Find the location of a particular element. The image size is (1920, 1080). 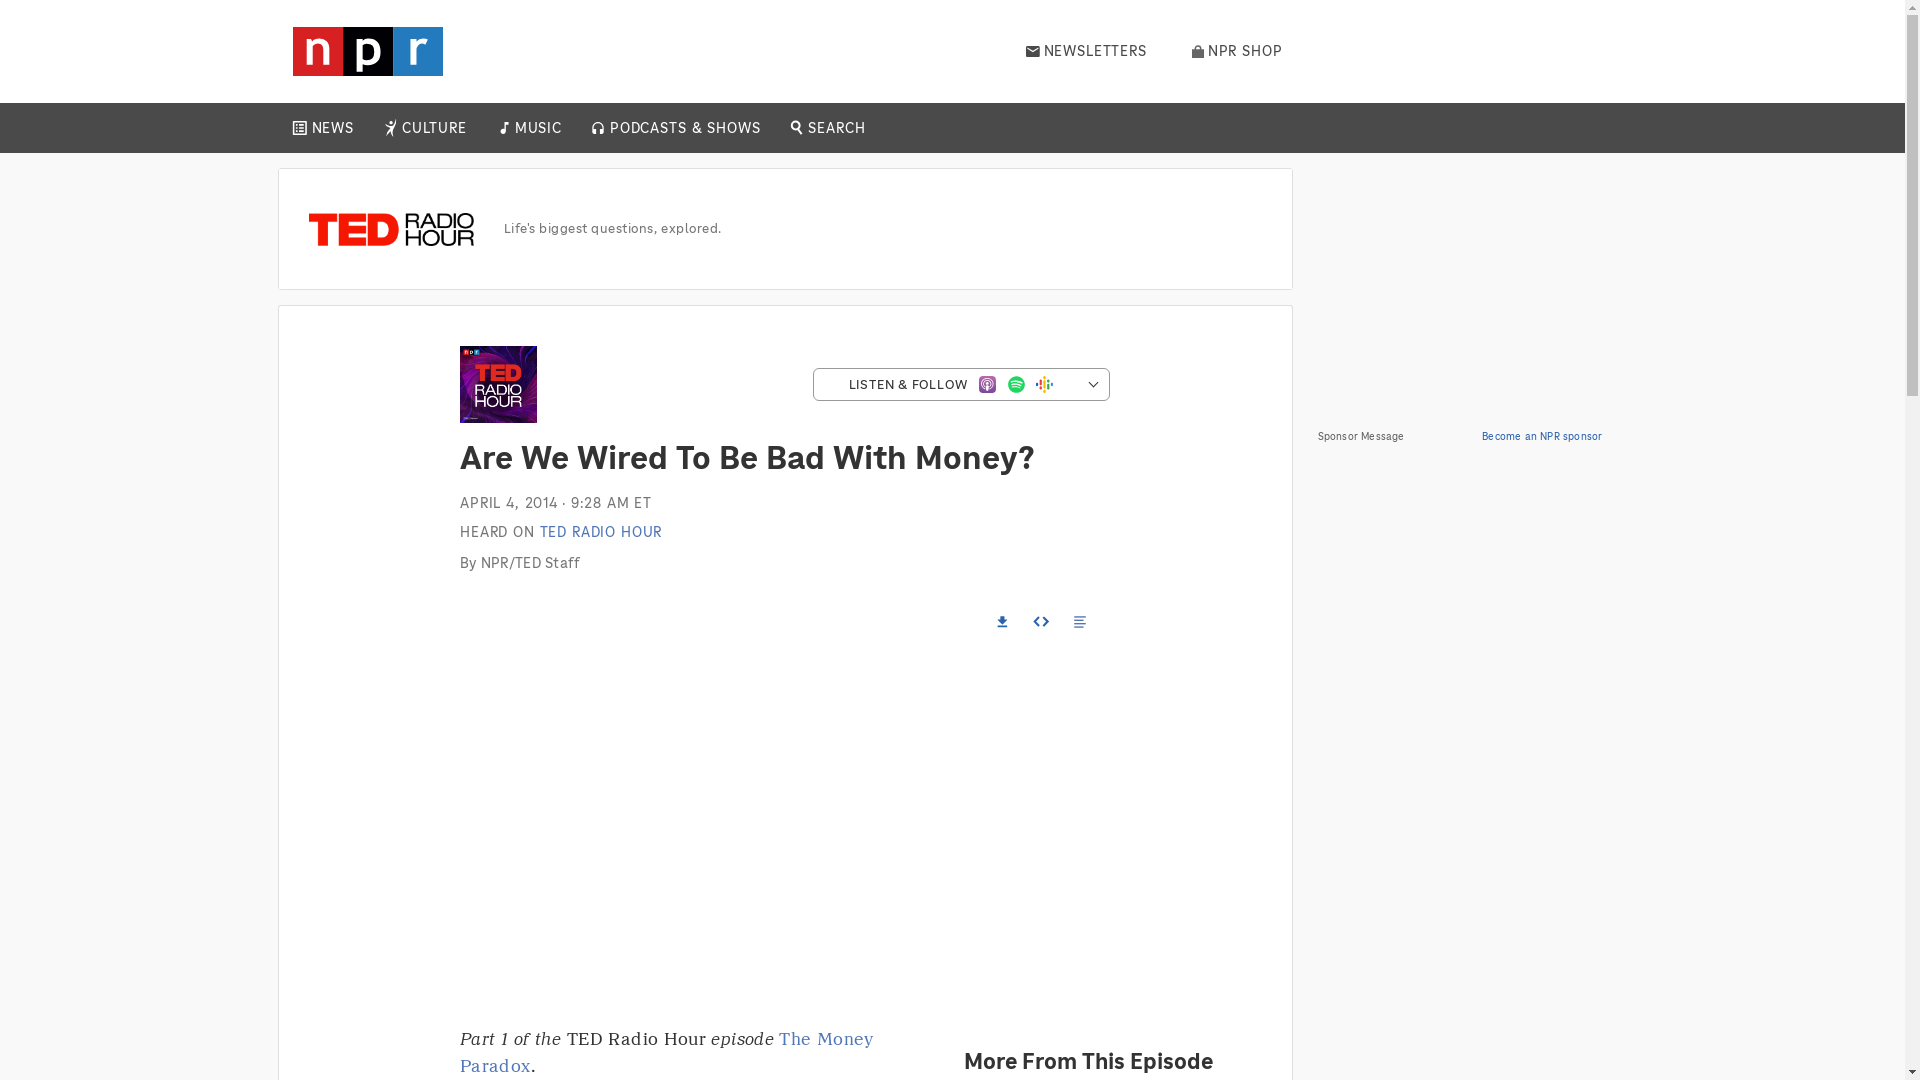

NEWSLETTERS is located at coordinates (1086, 51).